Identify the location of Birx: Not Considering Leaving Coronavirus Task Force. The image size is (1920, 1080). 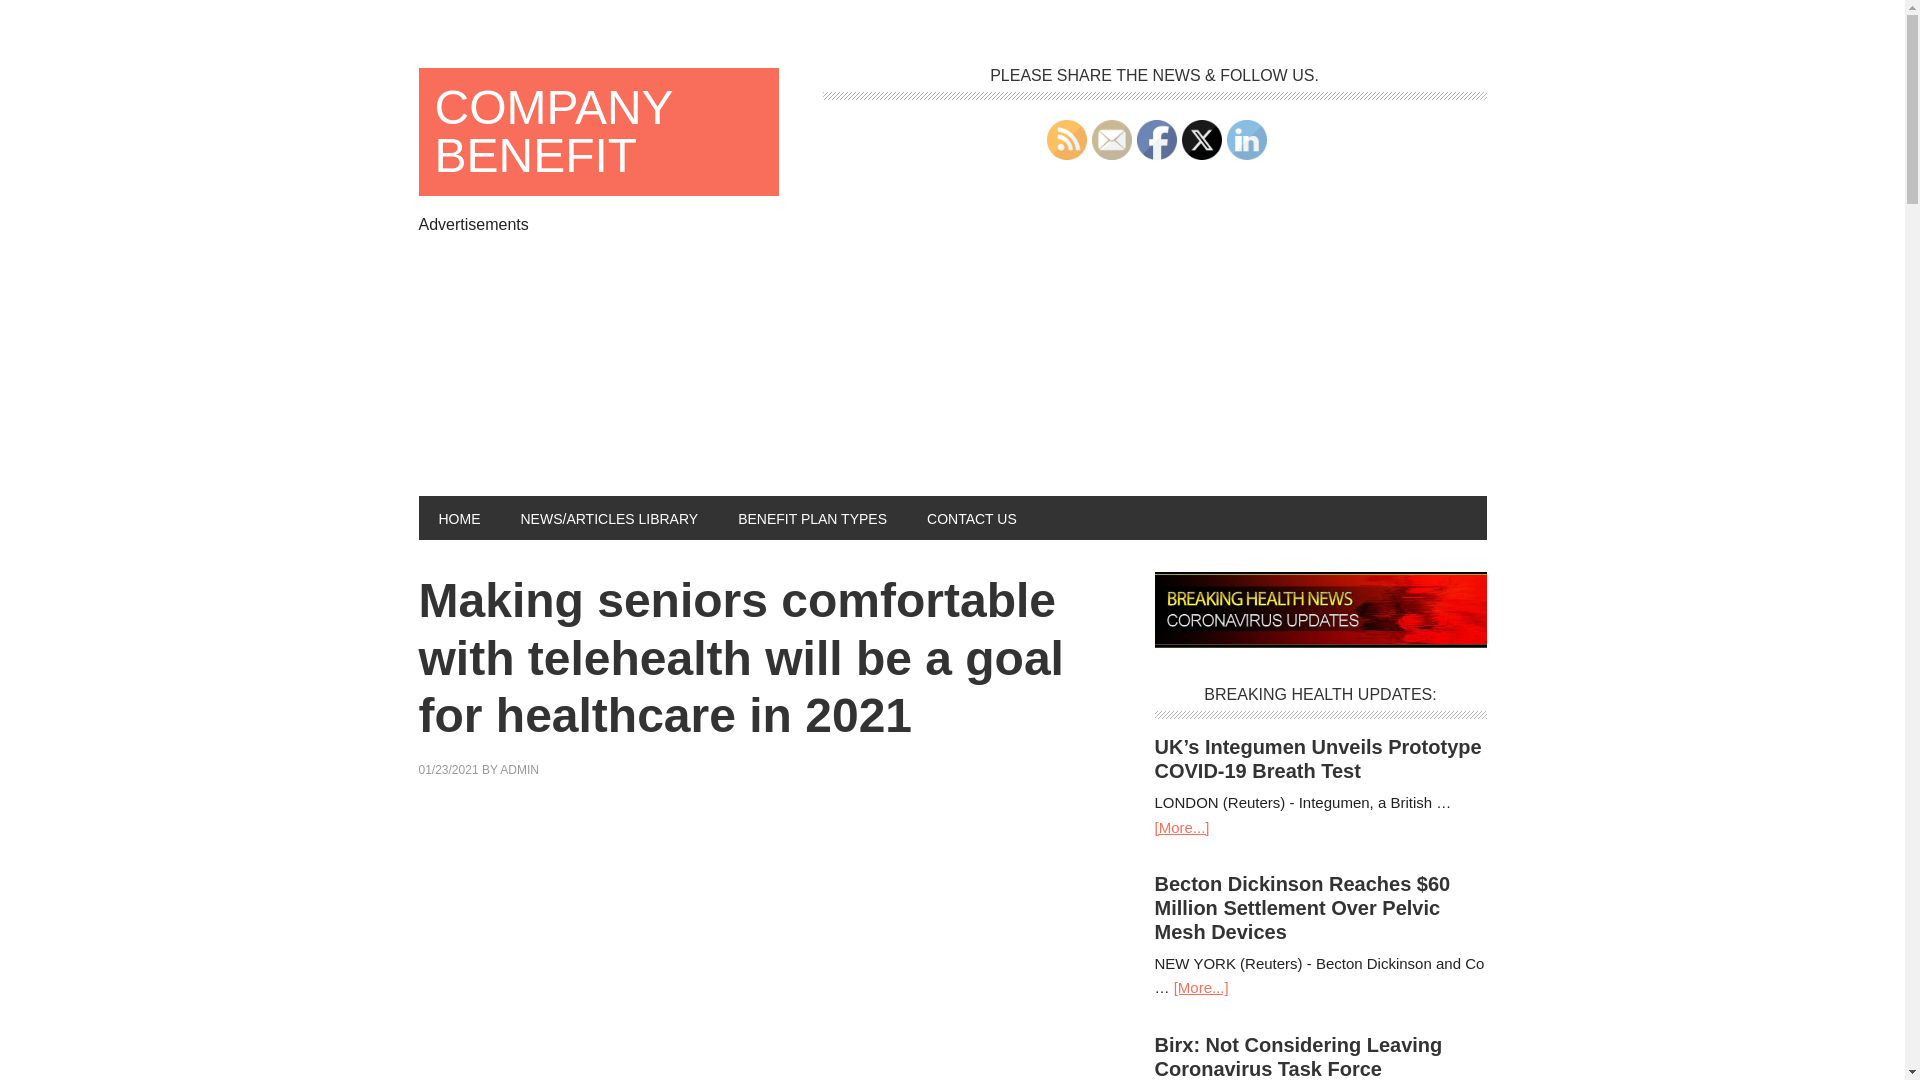
(1297, 1056).